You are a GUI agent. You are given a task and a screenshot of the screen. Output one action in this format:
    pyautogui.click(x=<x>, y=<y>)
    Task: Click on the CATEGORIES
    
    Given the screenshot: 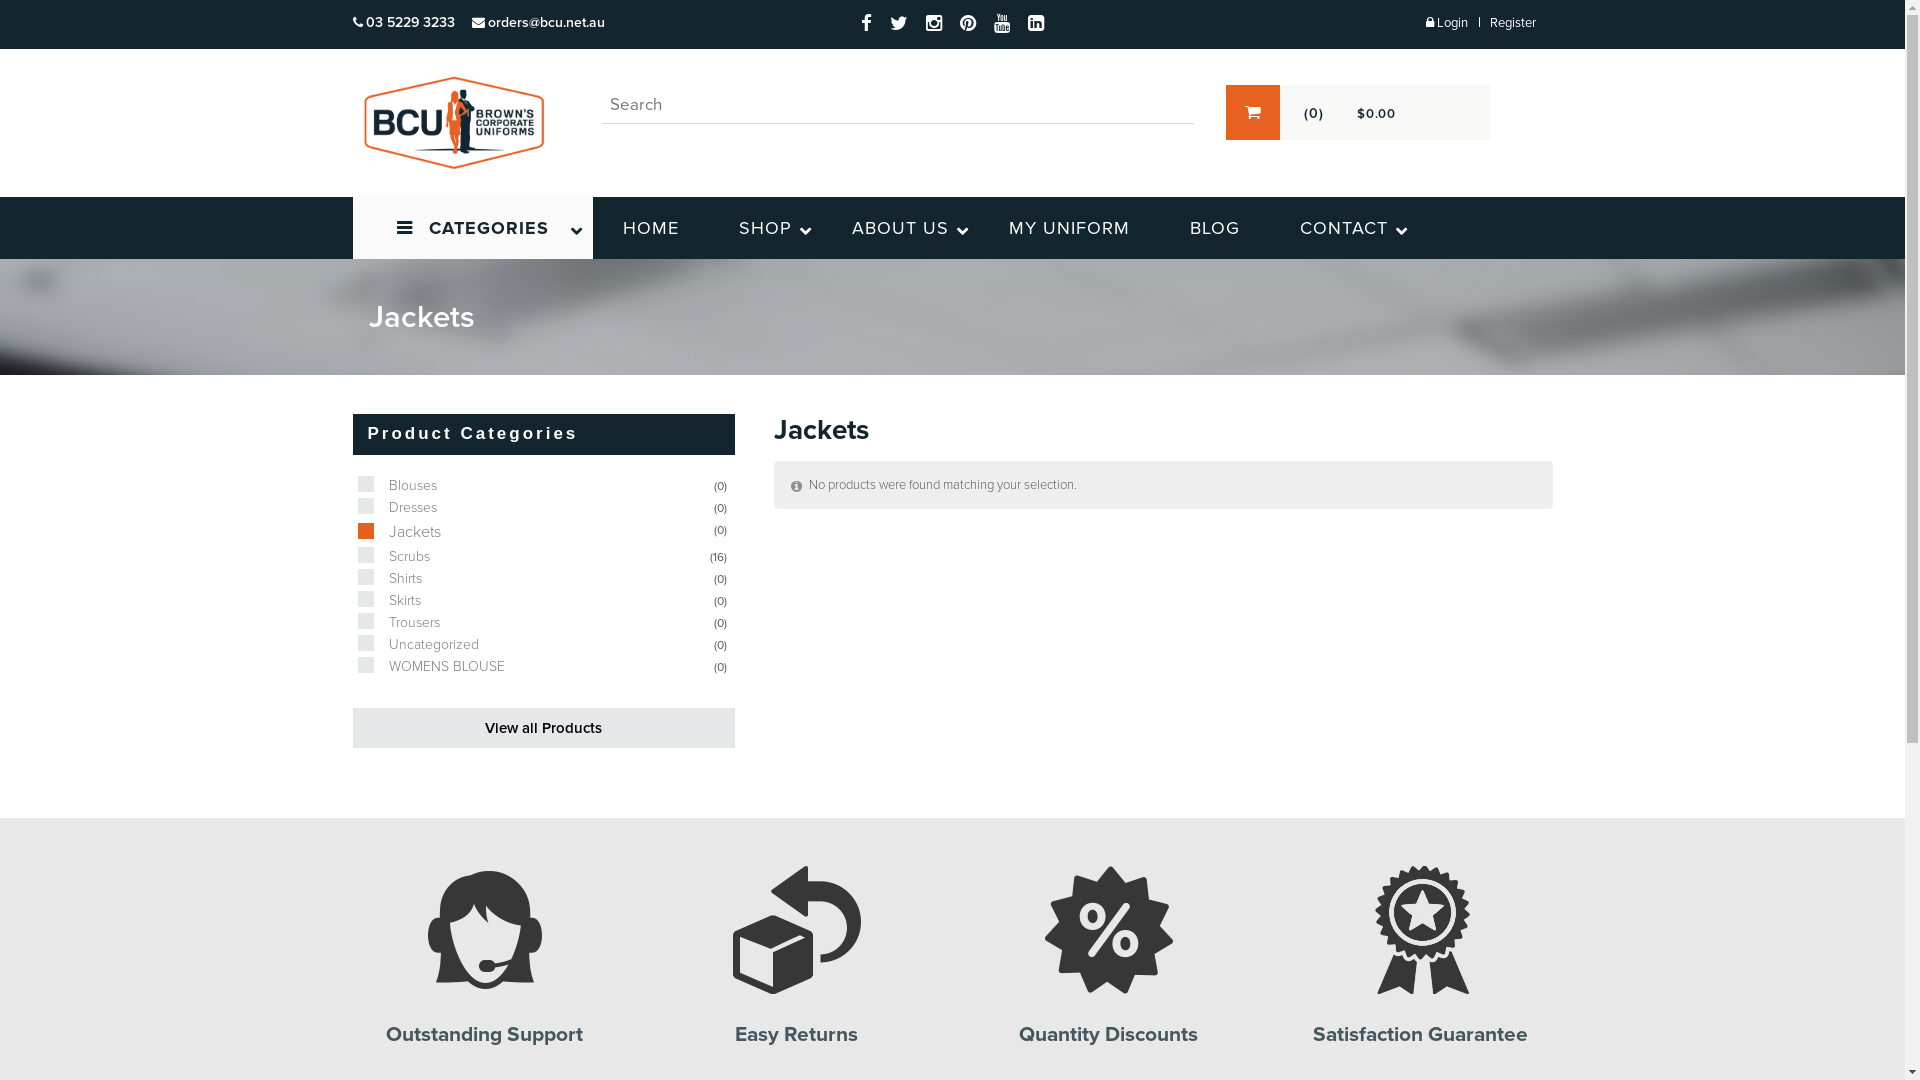 What is the action you would take?
    pyautogui.click(x=472, y=228)
    